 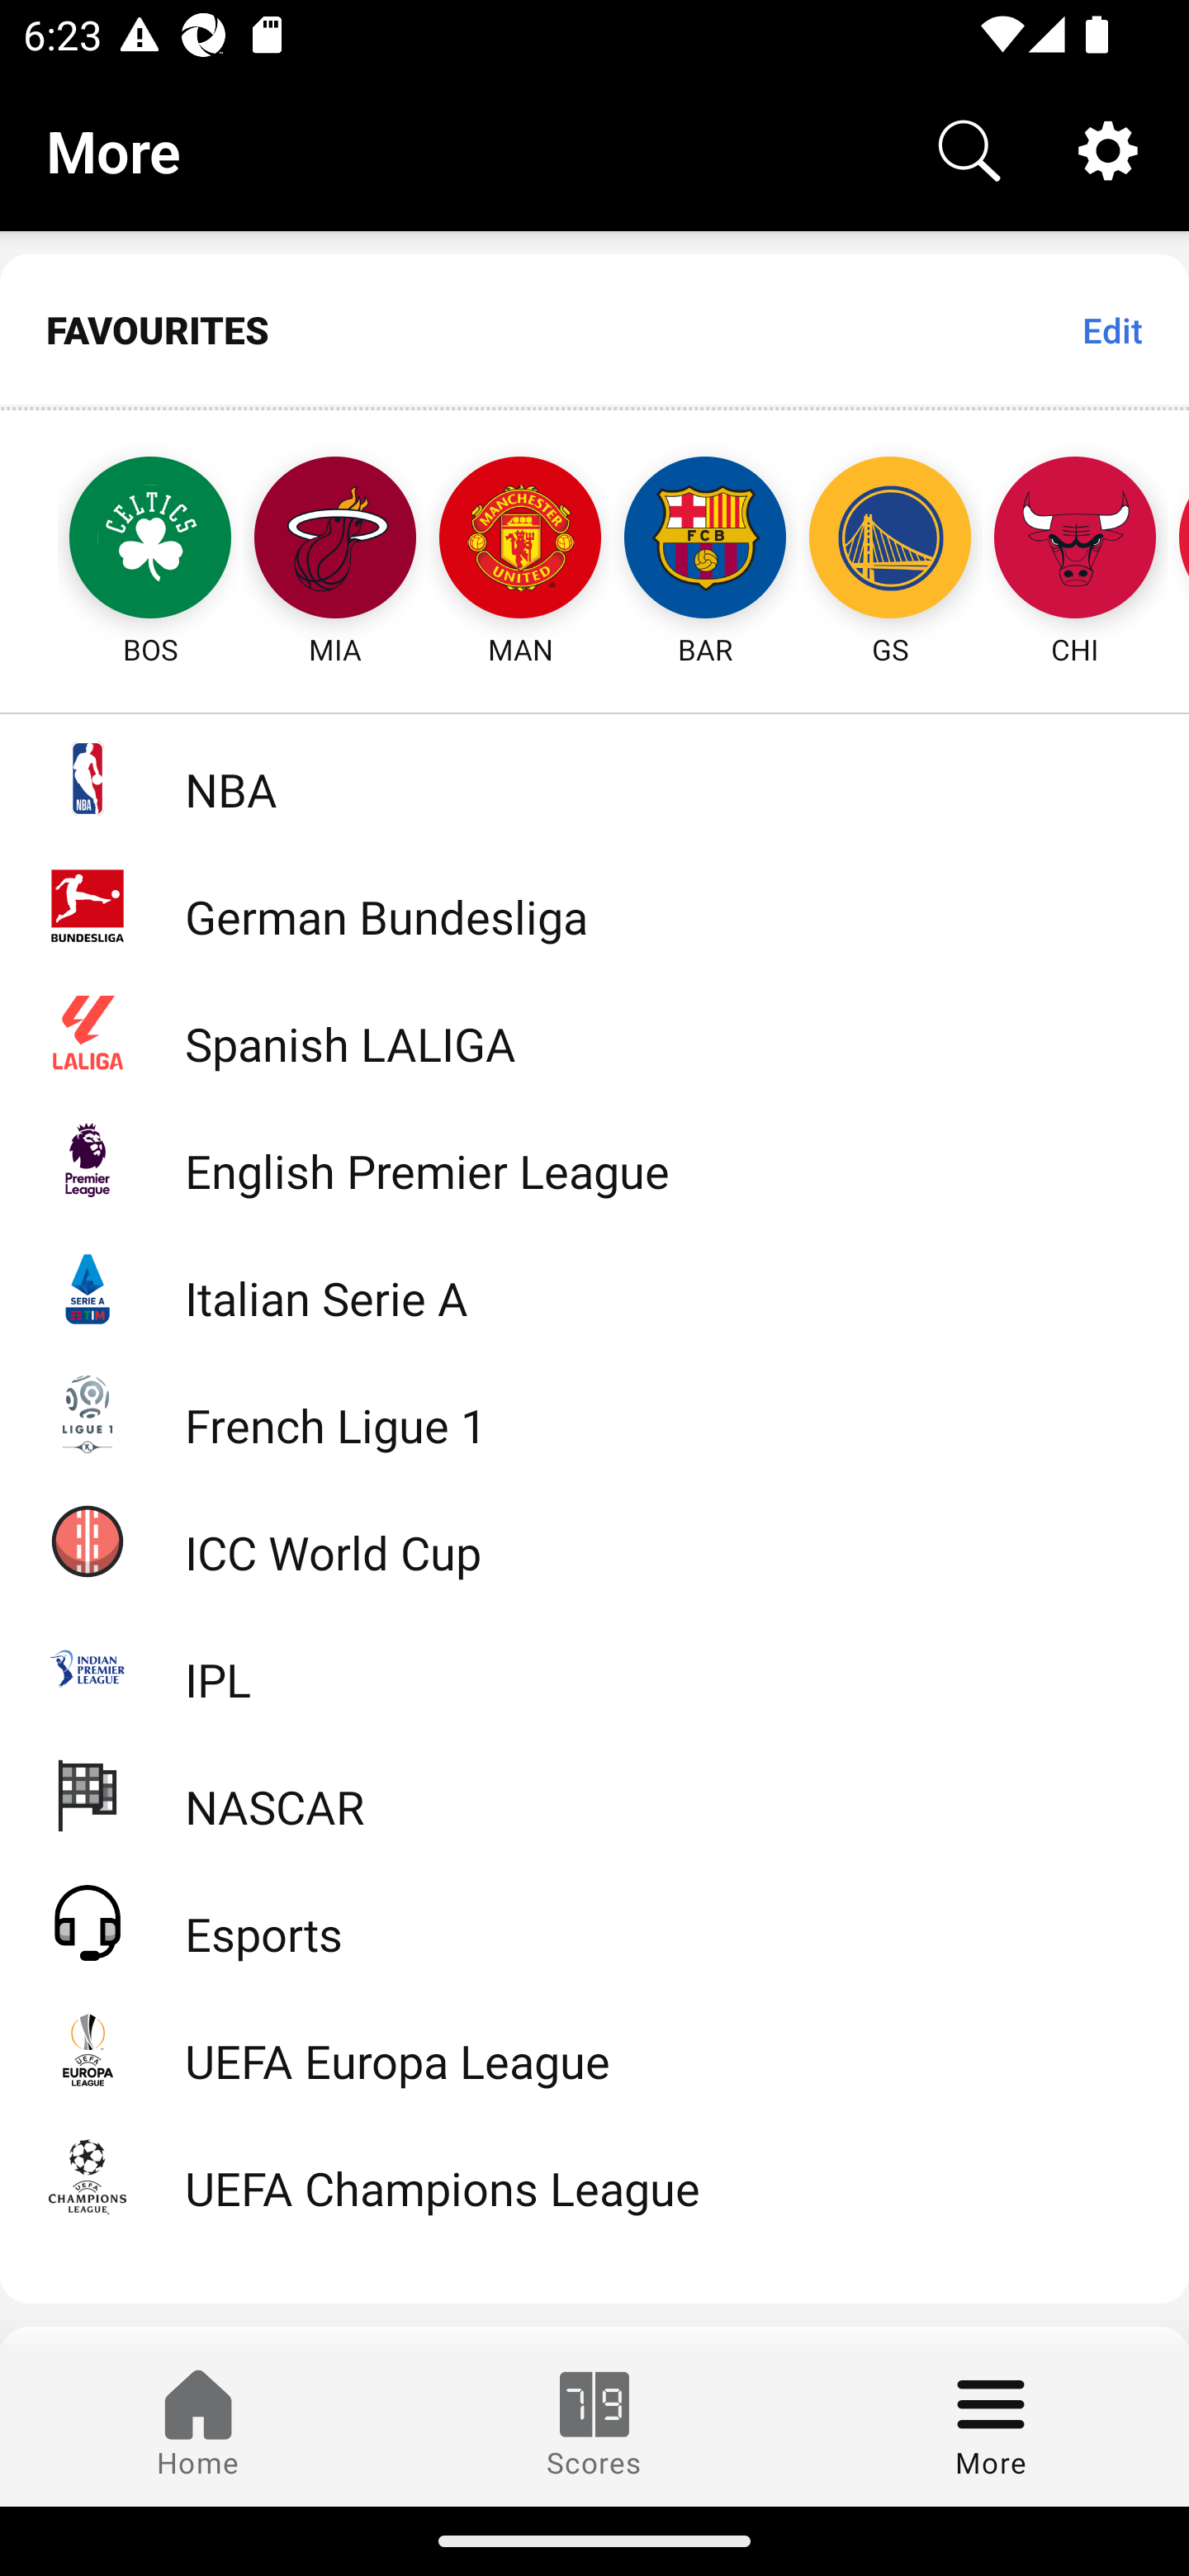 What do you see at coordinates (1075, 540) in the screenshot?
I see `CHI Chicago Bulls` at bounding box center [1075, 540].